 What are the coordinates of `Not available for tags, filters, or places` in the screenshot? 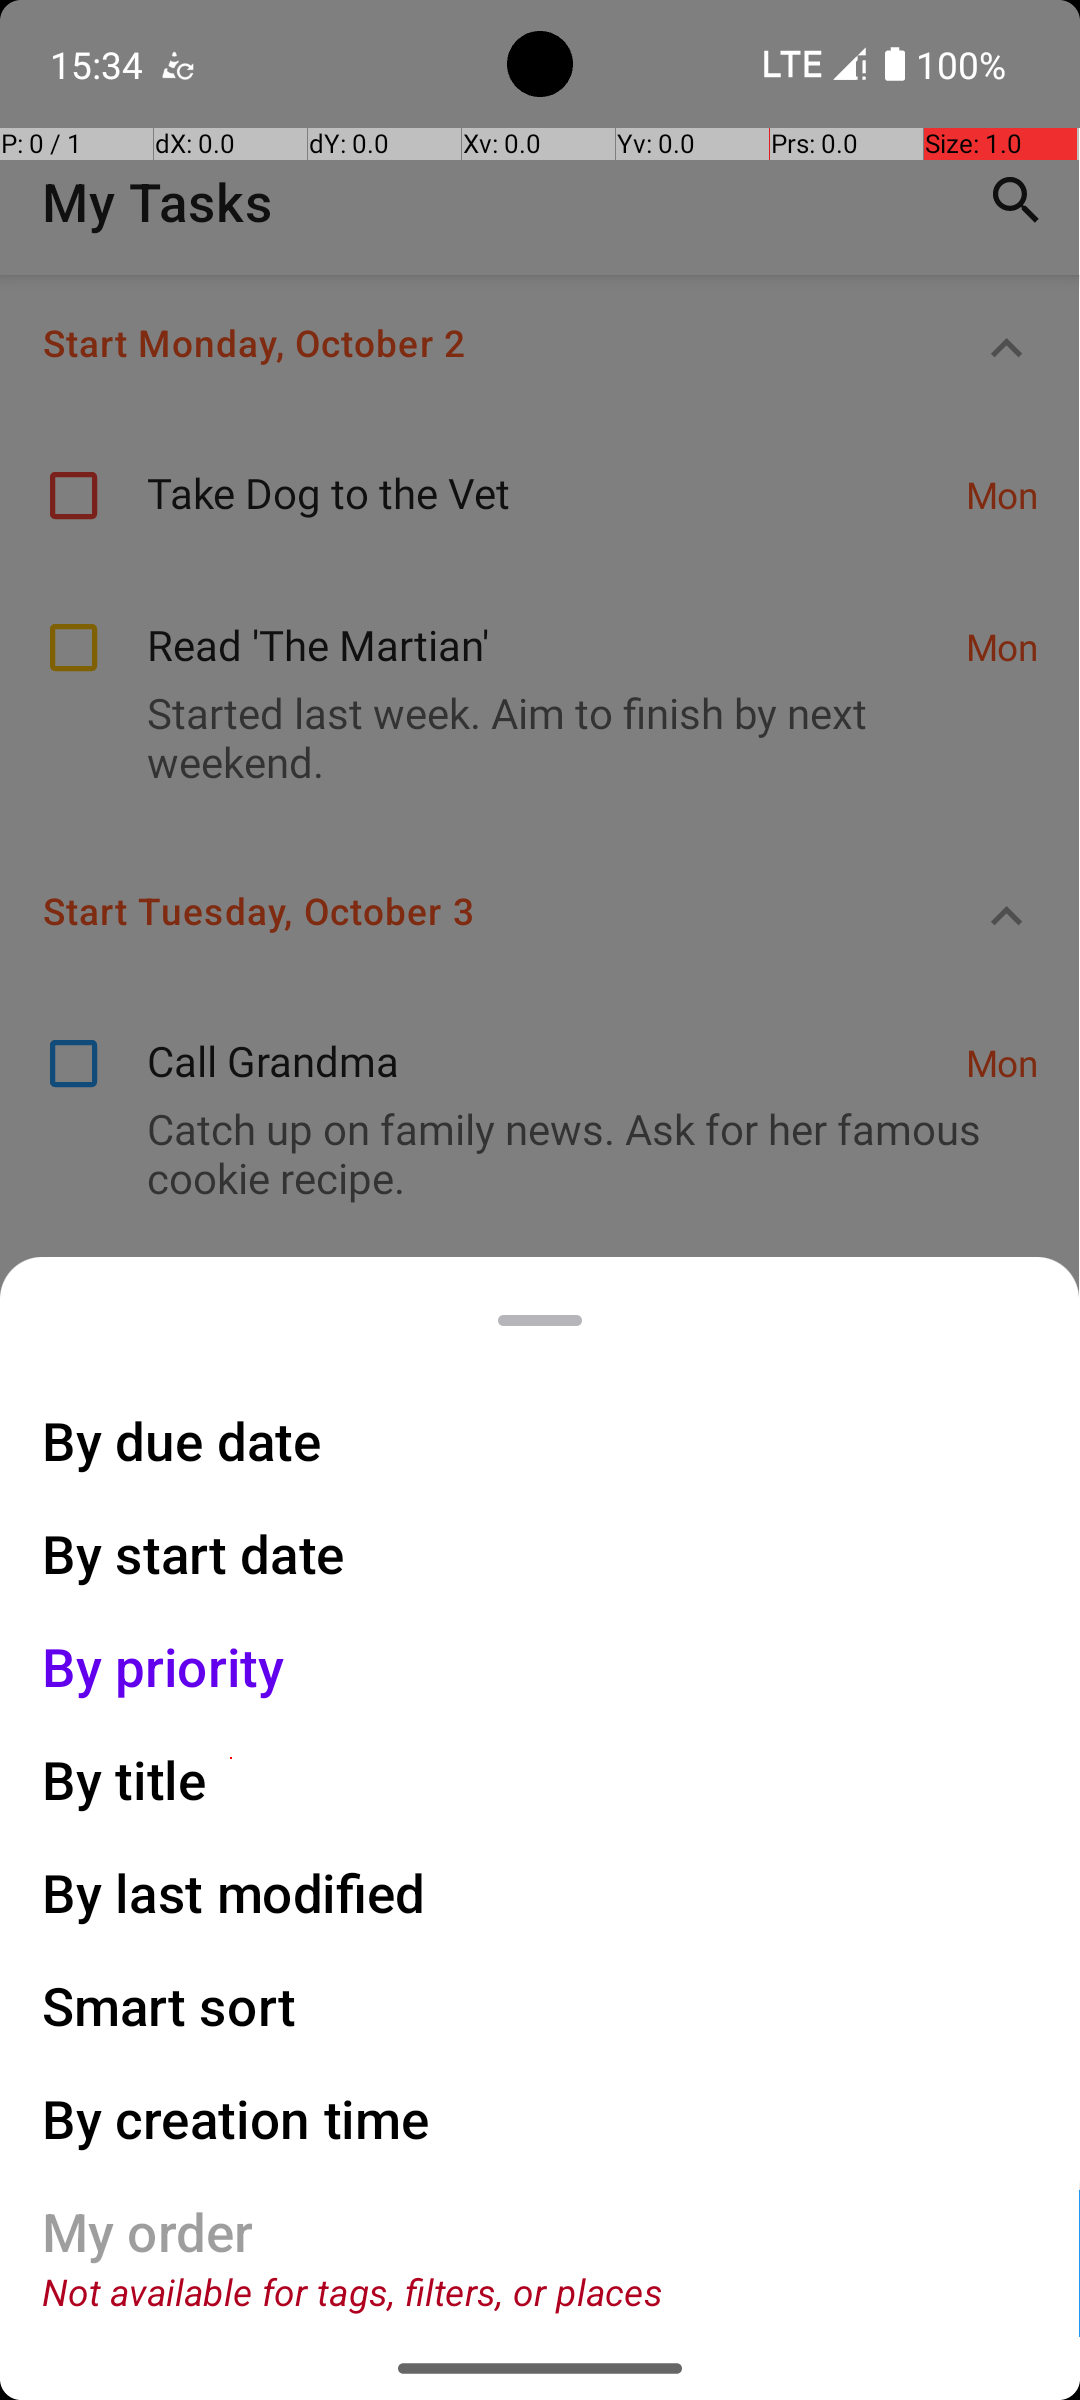 It's located at (352, 2292).